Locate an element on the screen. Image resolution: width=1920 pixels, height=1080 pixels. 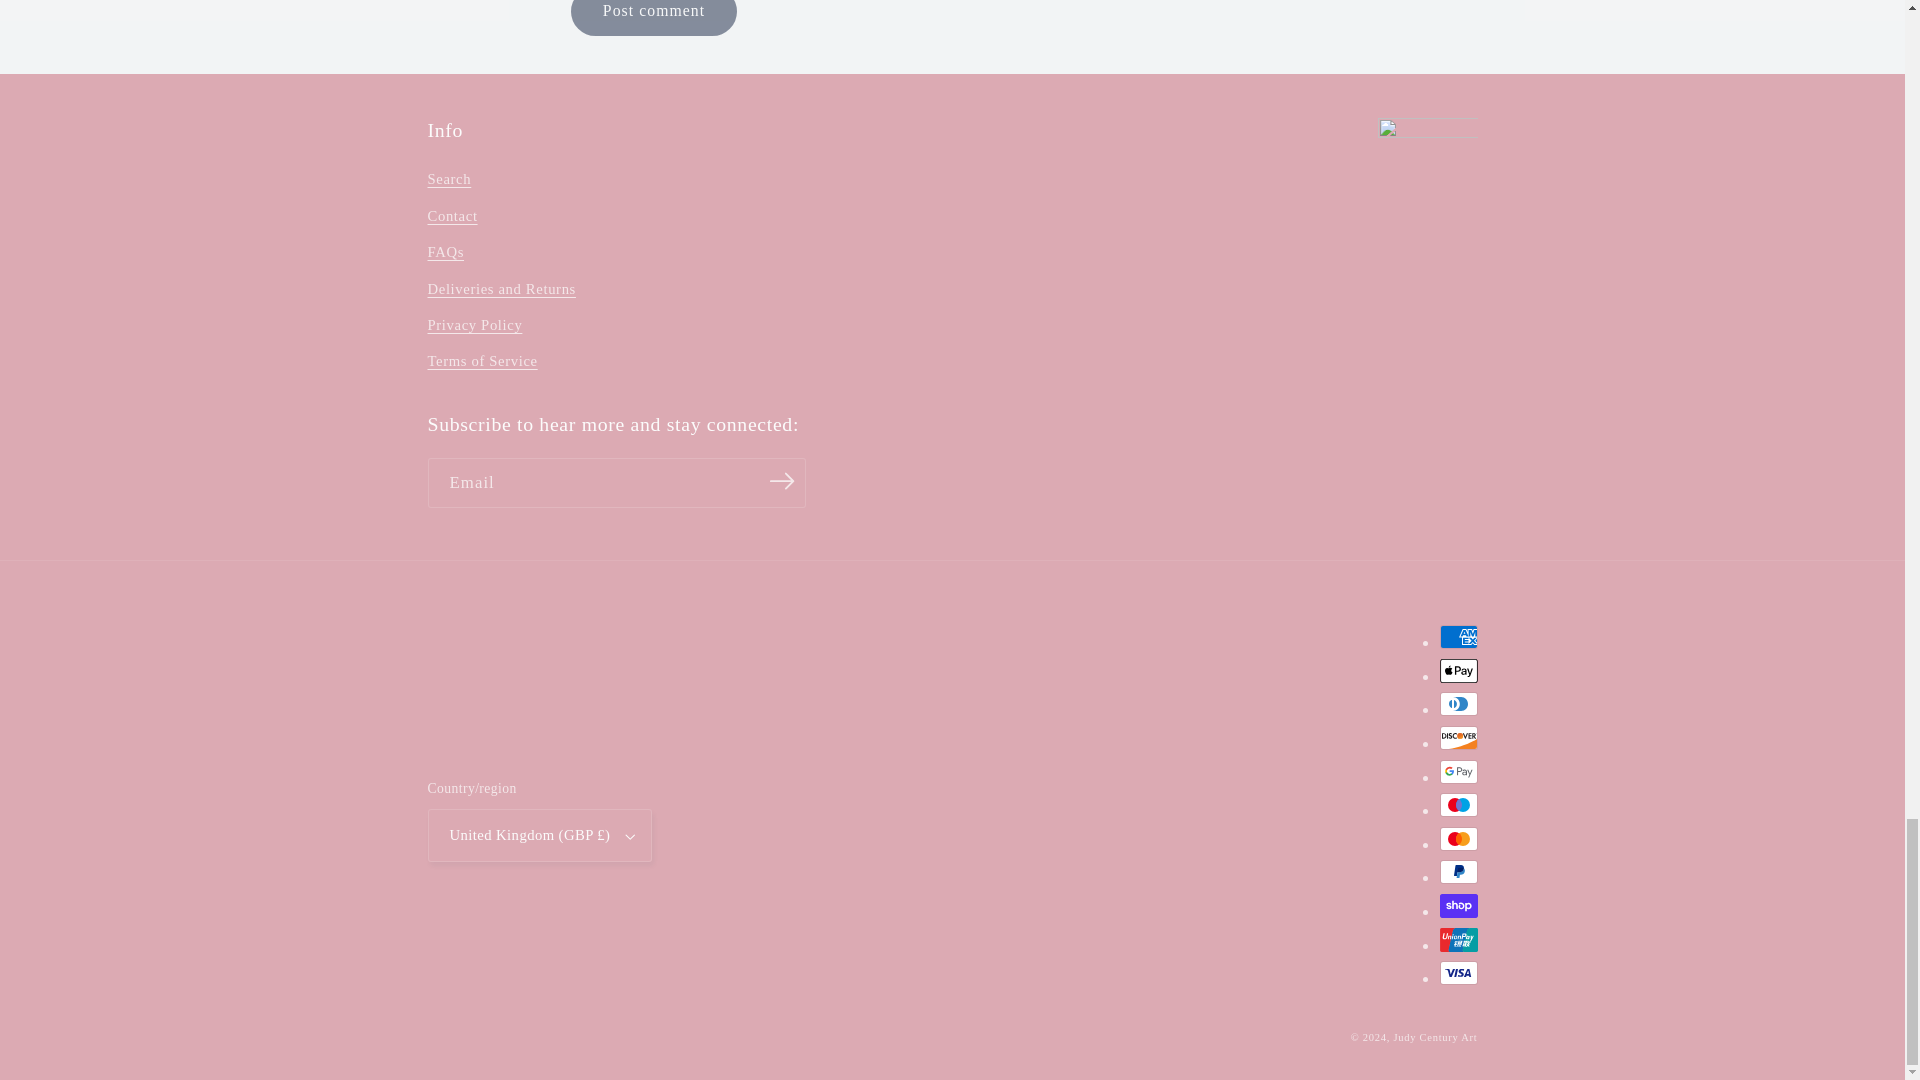
Visa is located at coordinates (1459, 972).